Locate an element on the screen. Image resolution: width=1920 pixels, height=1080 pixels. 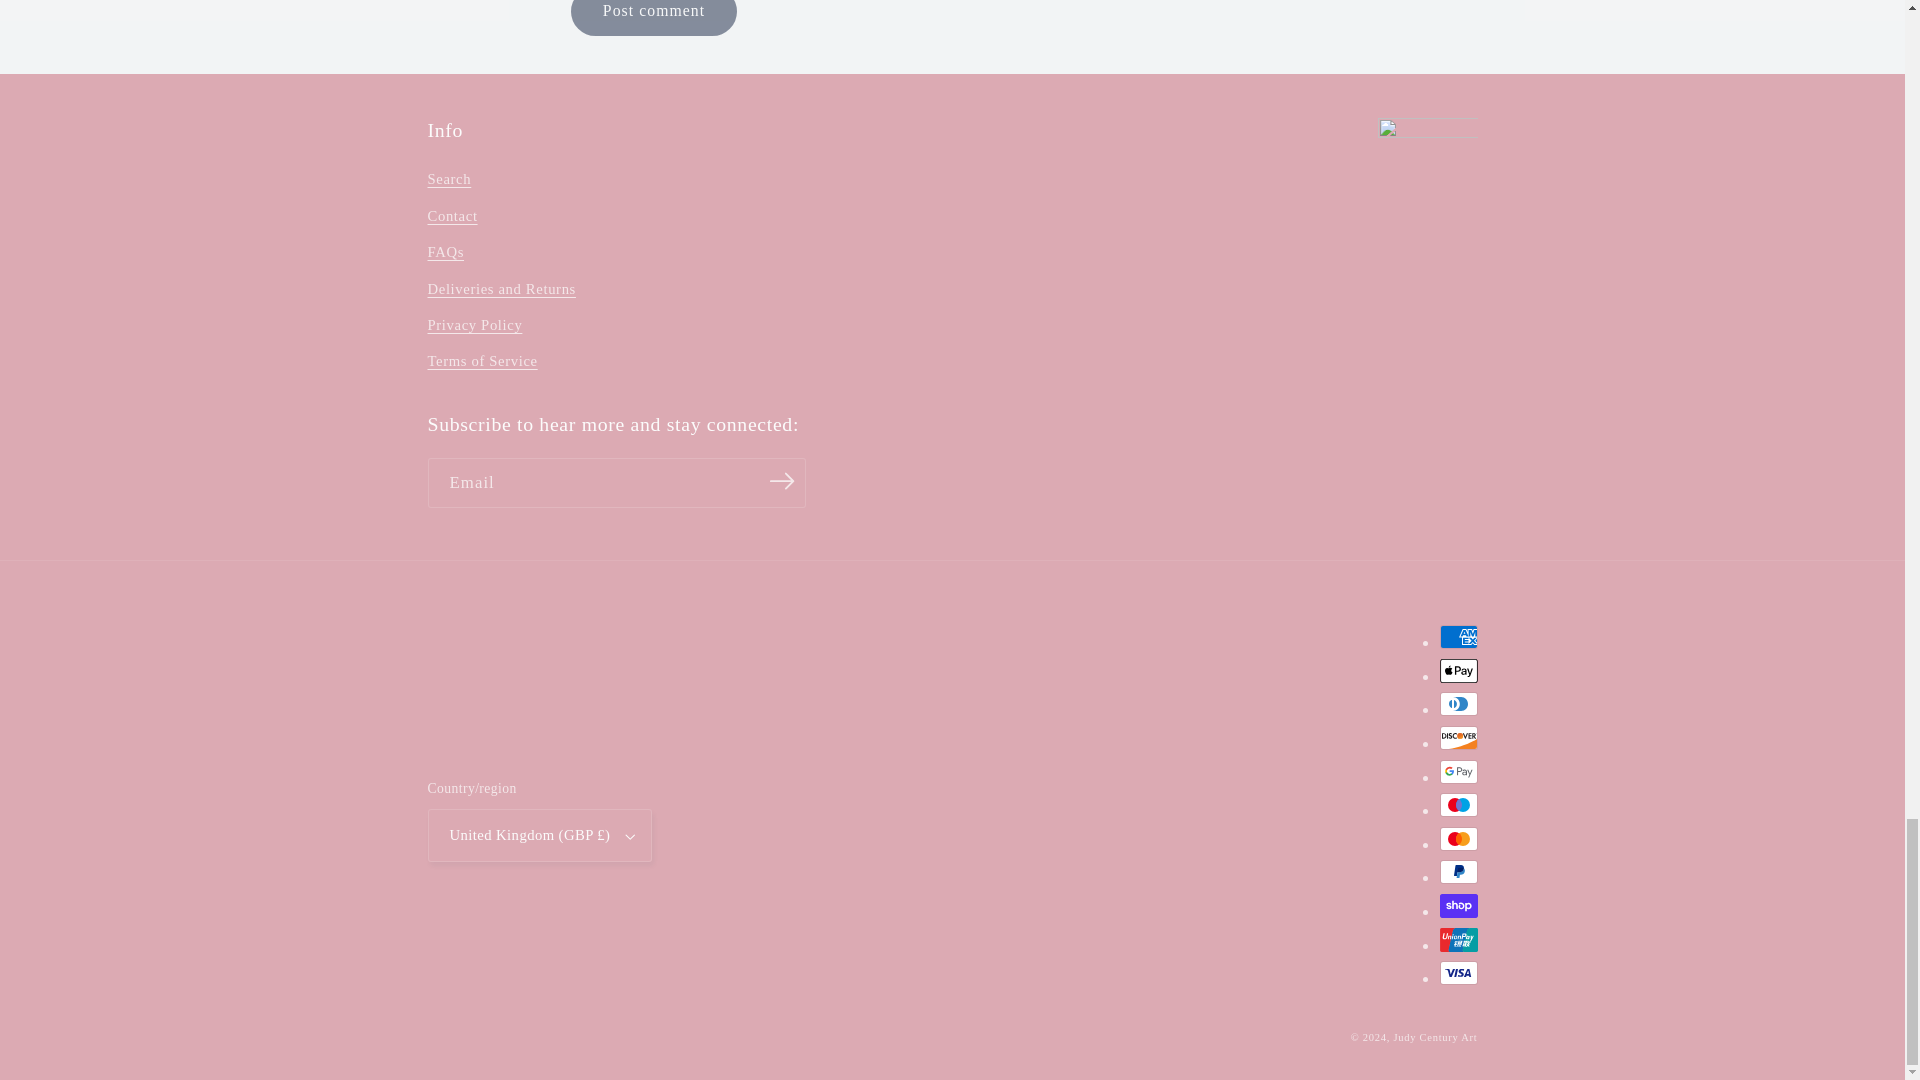
Visa is located at coordinates (1459, 972).